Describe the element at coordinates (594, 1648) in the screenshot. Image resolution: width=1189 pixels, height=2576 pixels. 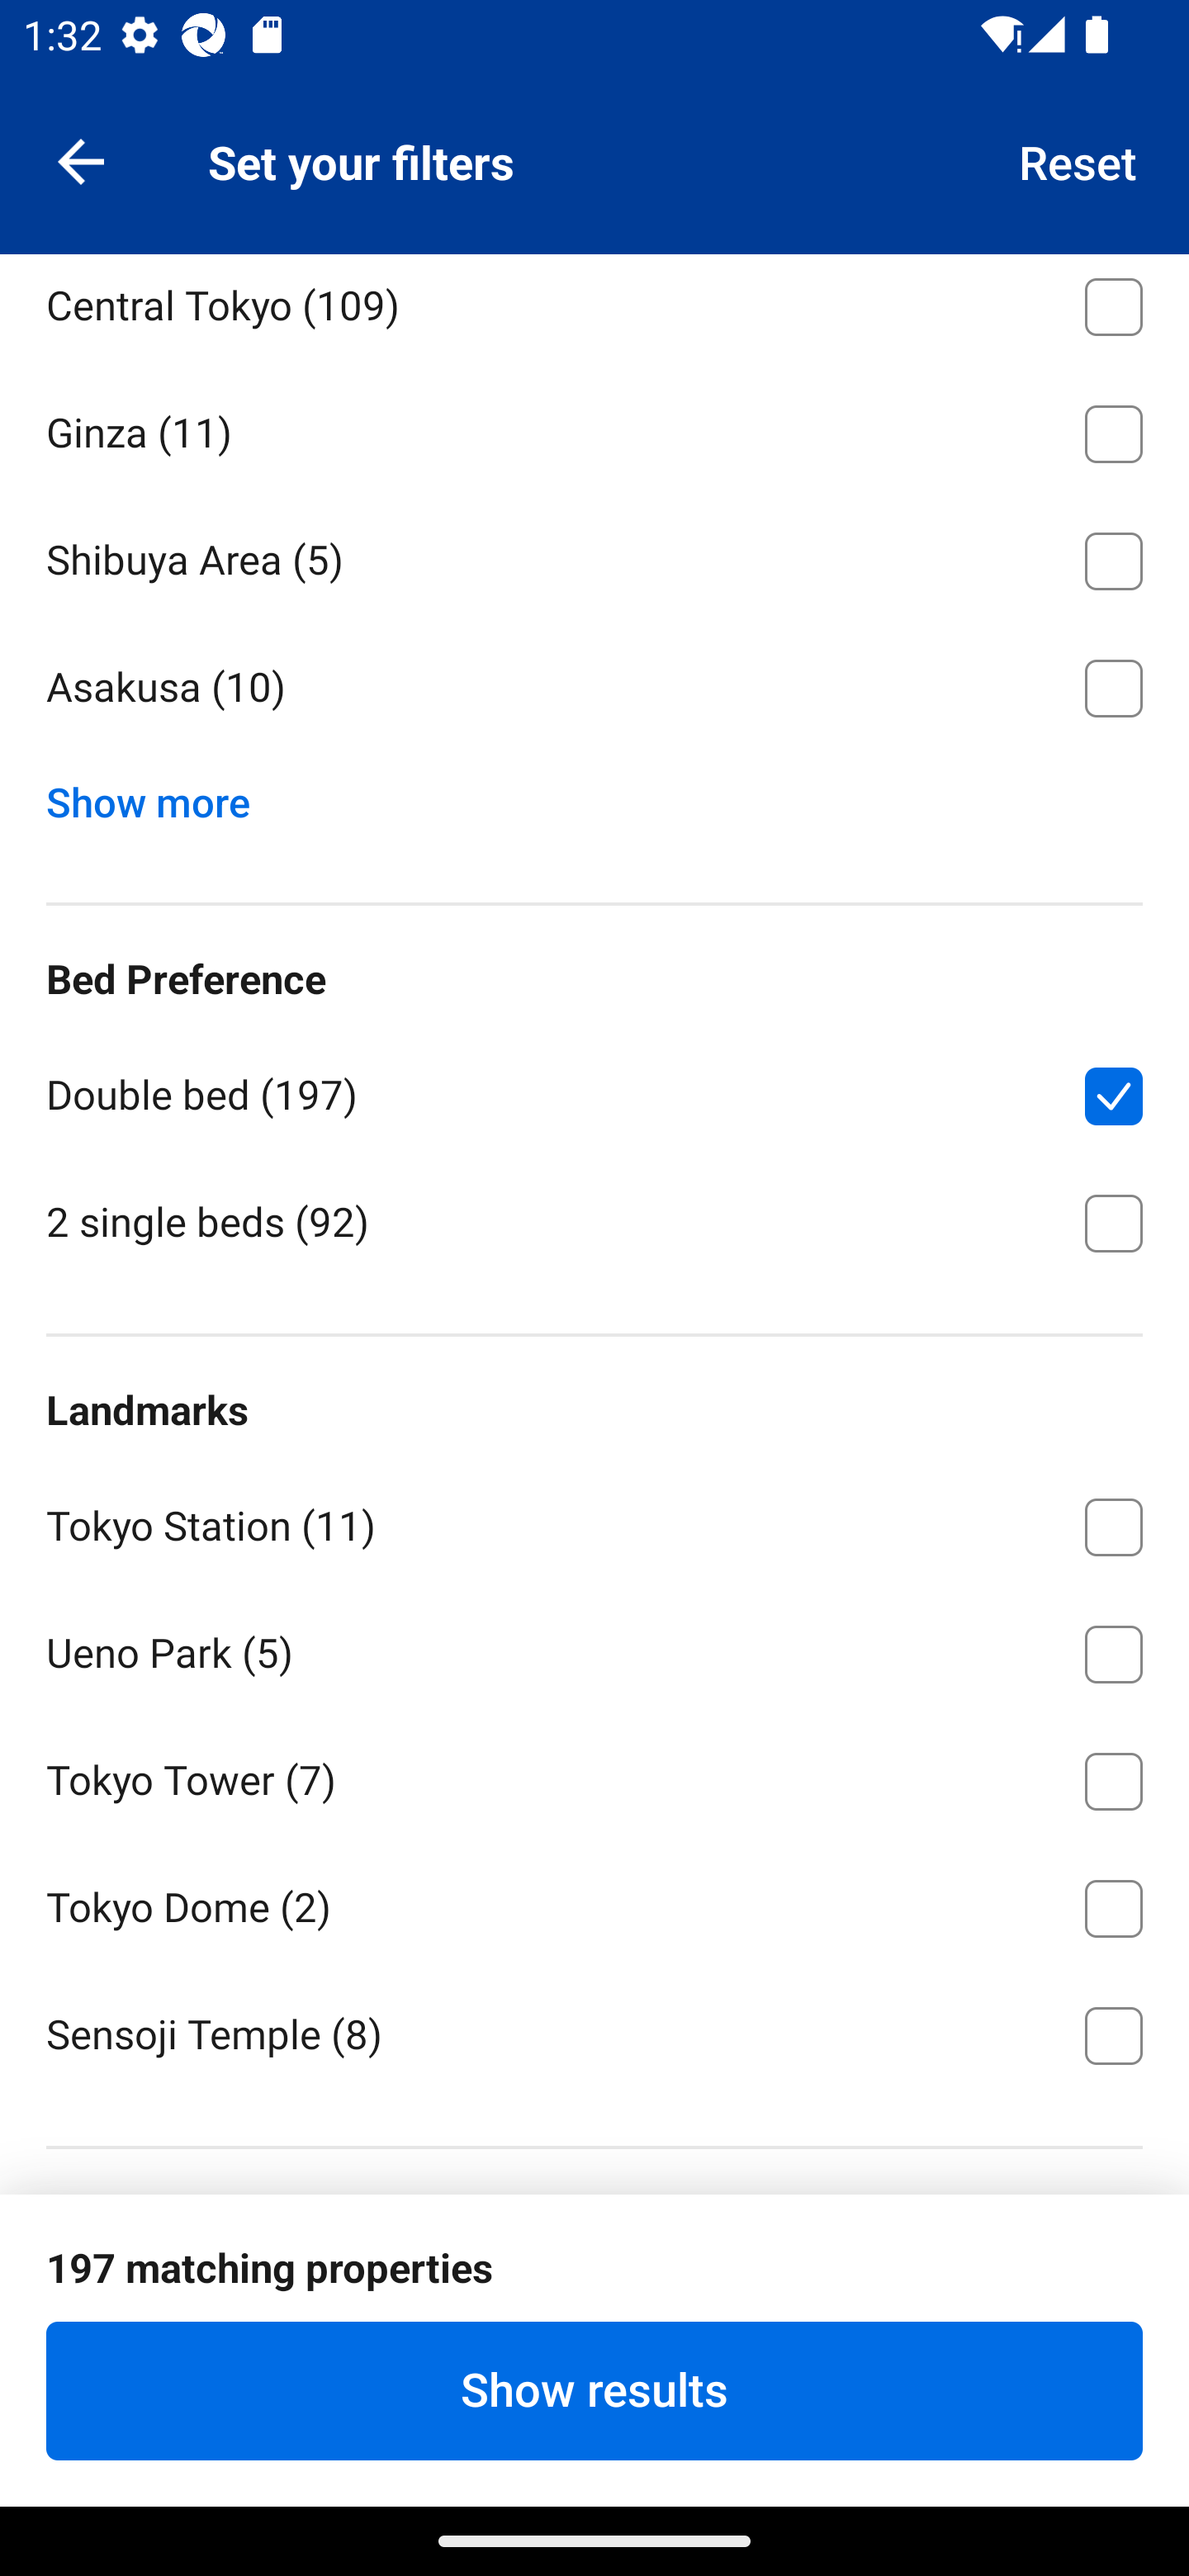
I see `Ueno Park ⁦(5)` at that location.